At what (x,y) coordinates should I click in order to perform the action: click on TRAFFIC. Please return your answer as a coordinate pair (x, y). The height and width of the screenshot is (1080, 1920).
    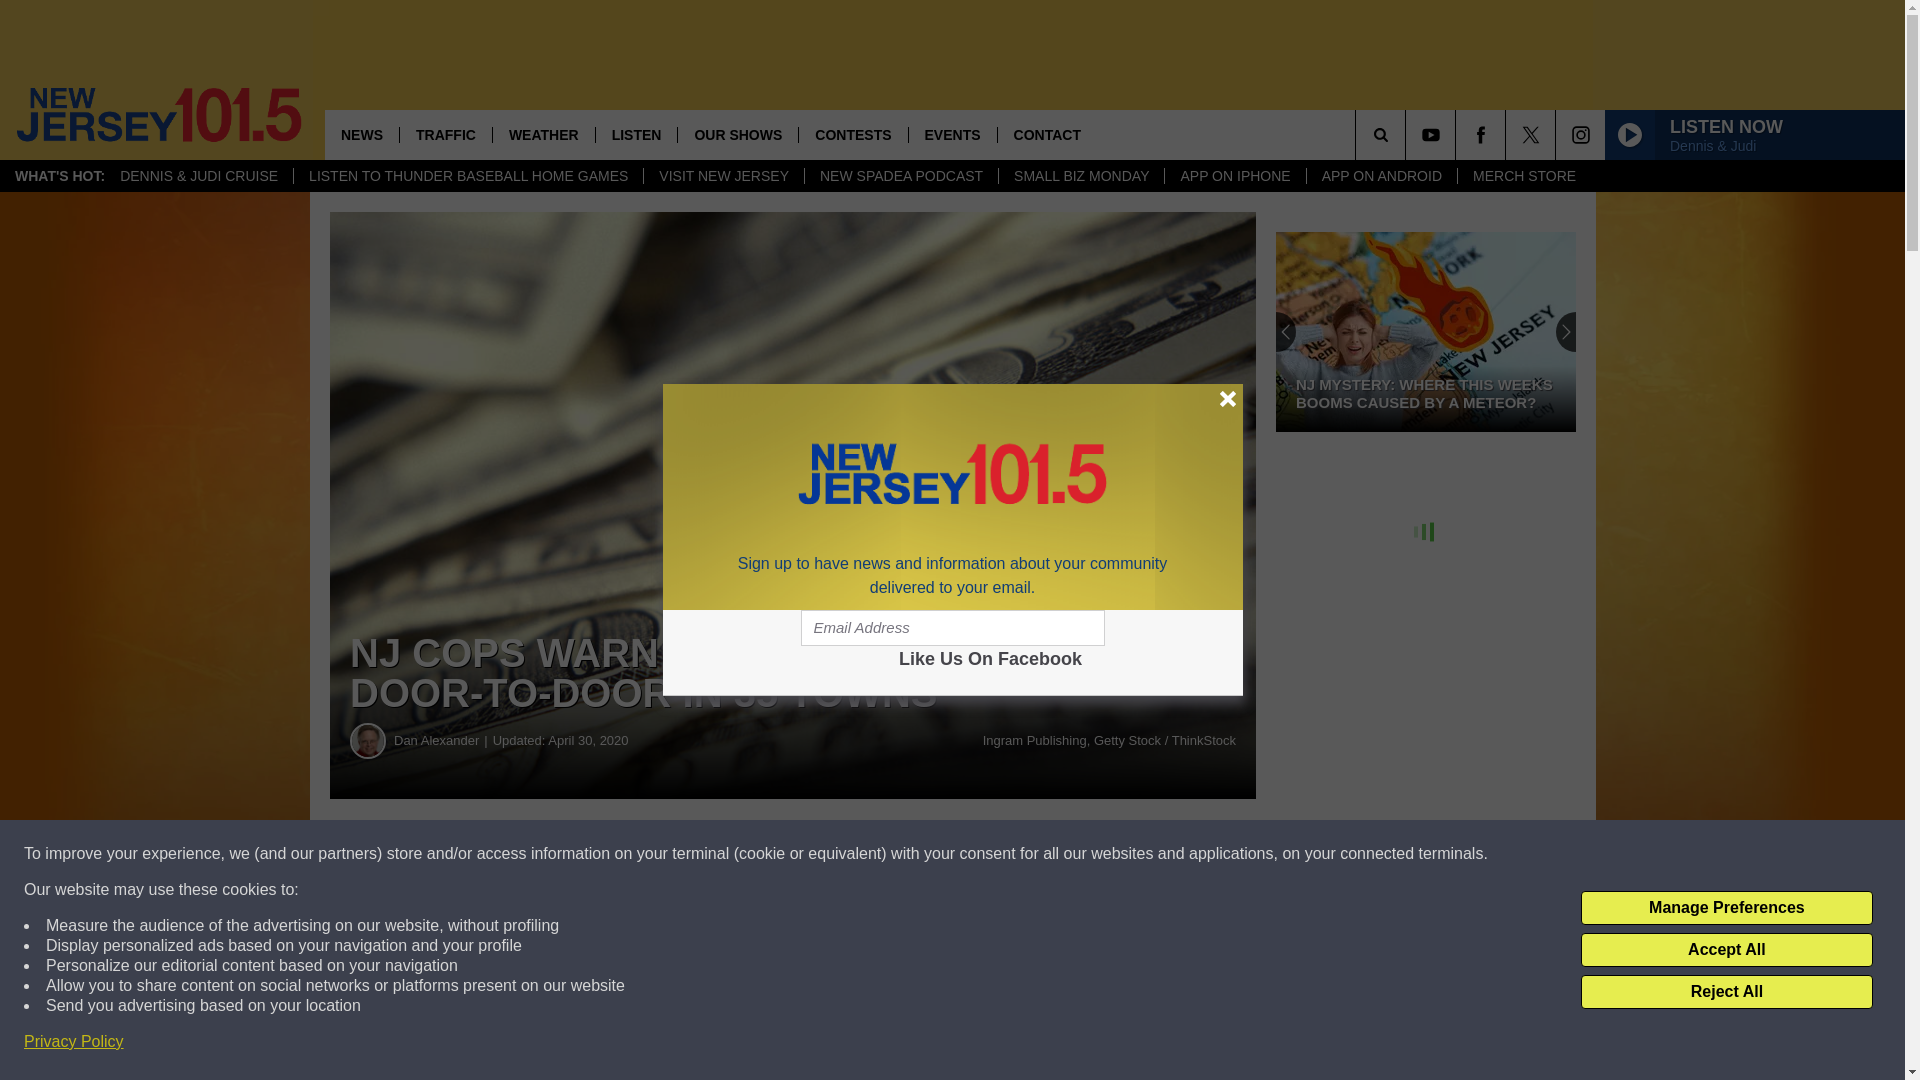
    Looking at the image, I should click on (445, 134).